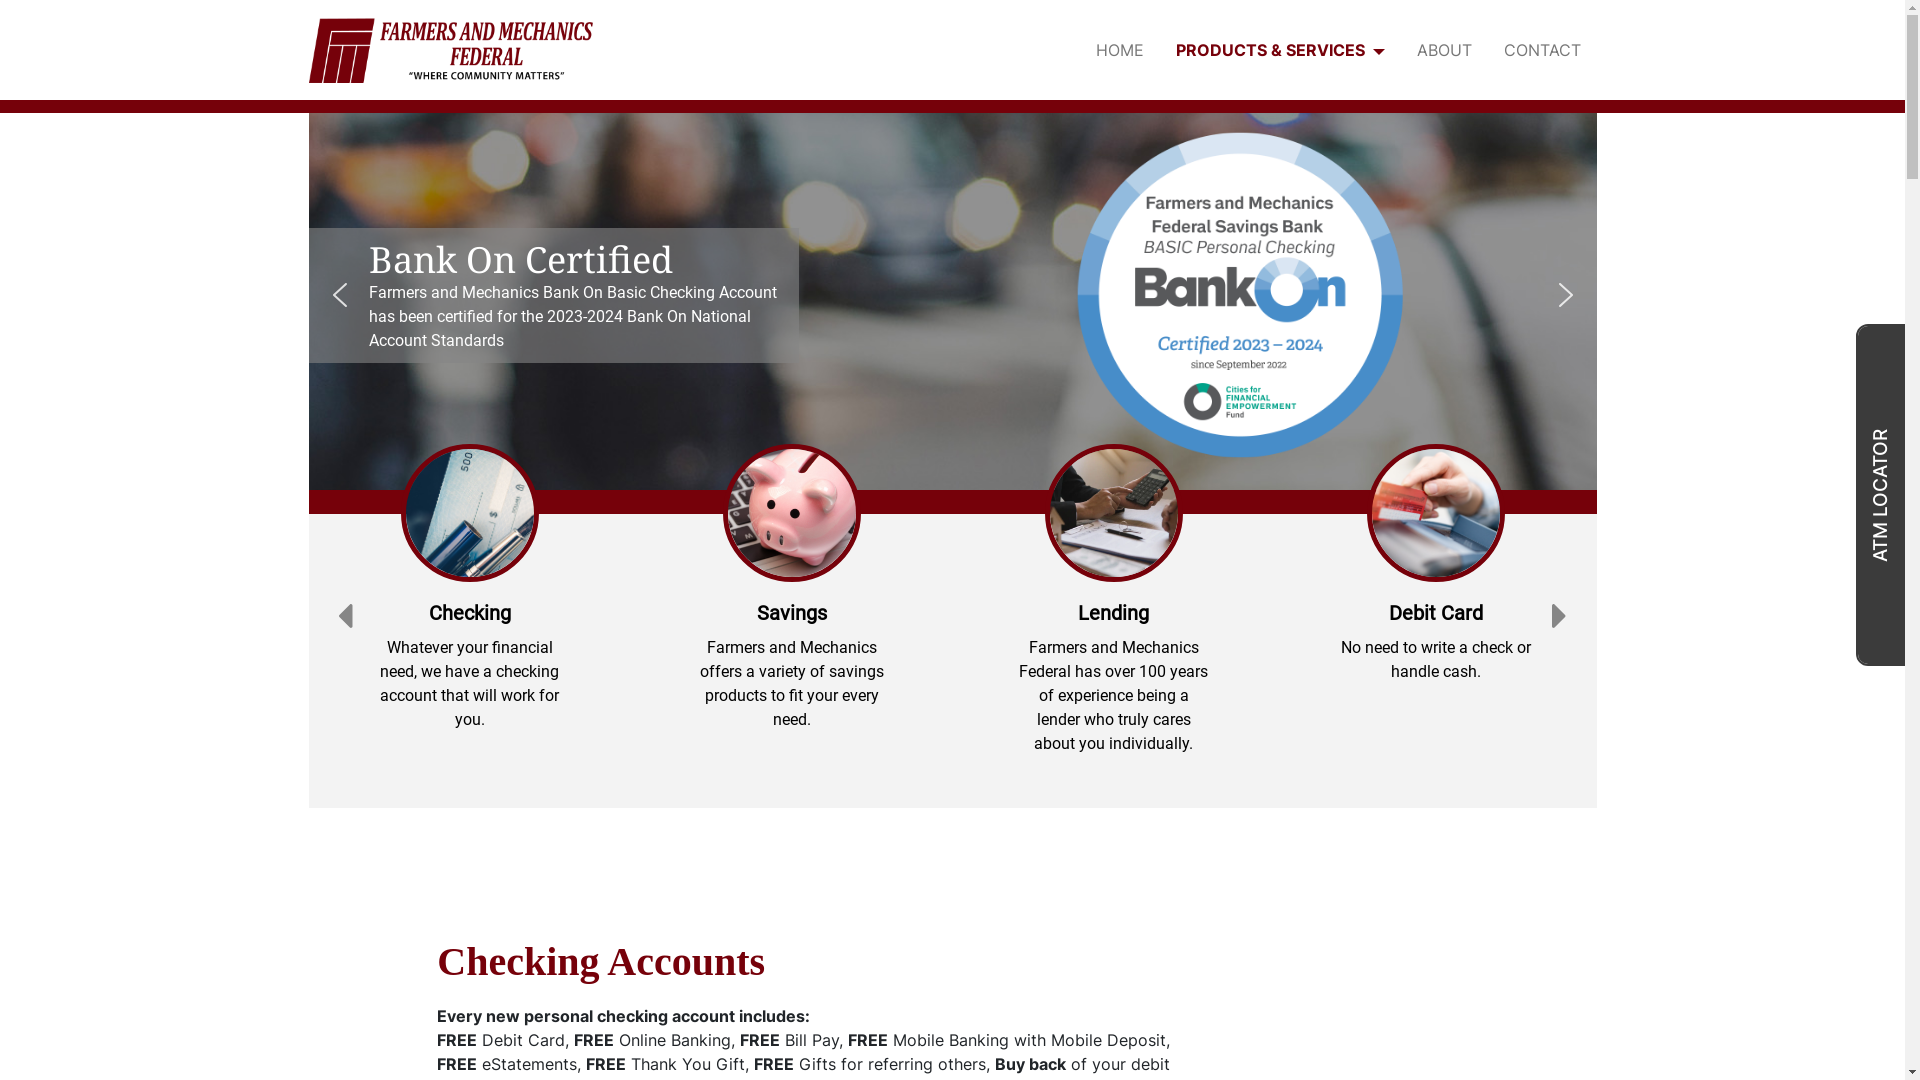  What do you see at coordinates (1120, 50) in the screenshot?
I see `HOME` at bounding box center [1120, 50].